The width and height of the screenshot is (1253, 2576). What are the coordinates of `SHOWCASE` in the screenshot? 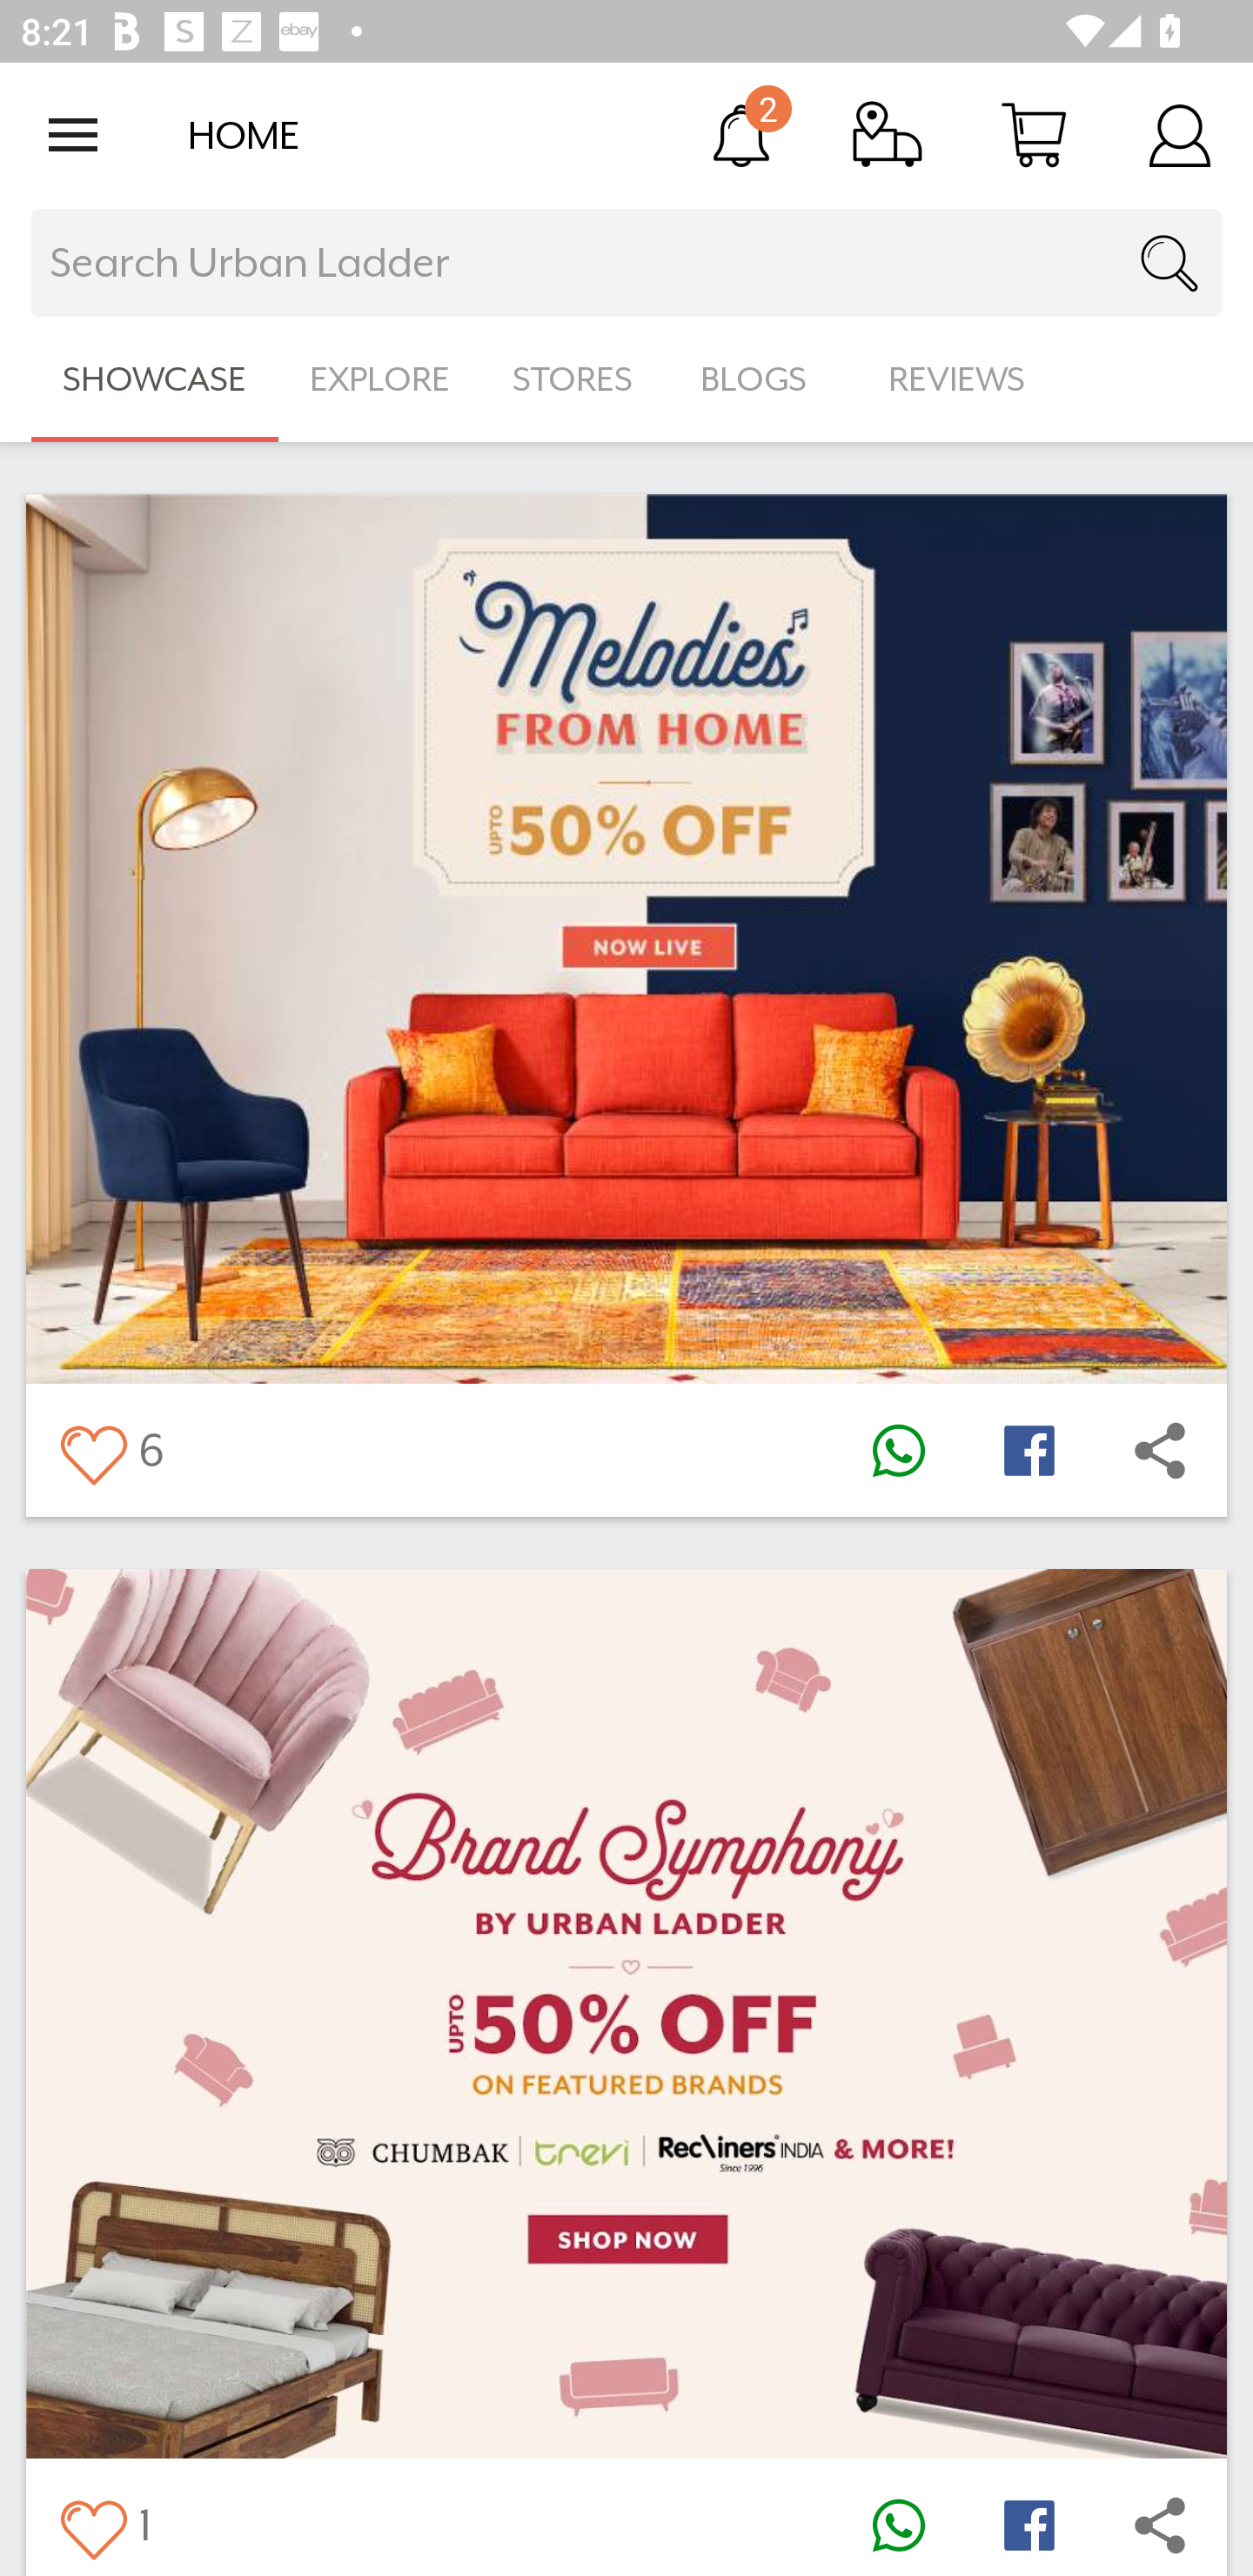 It's located at (155, 379).